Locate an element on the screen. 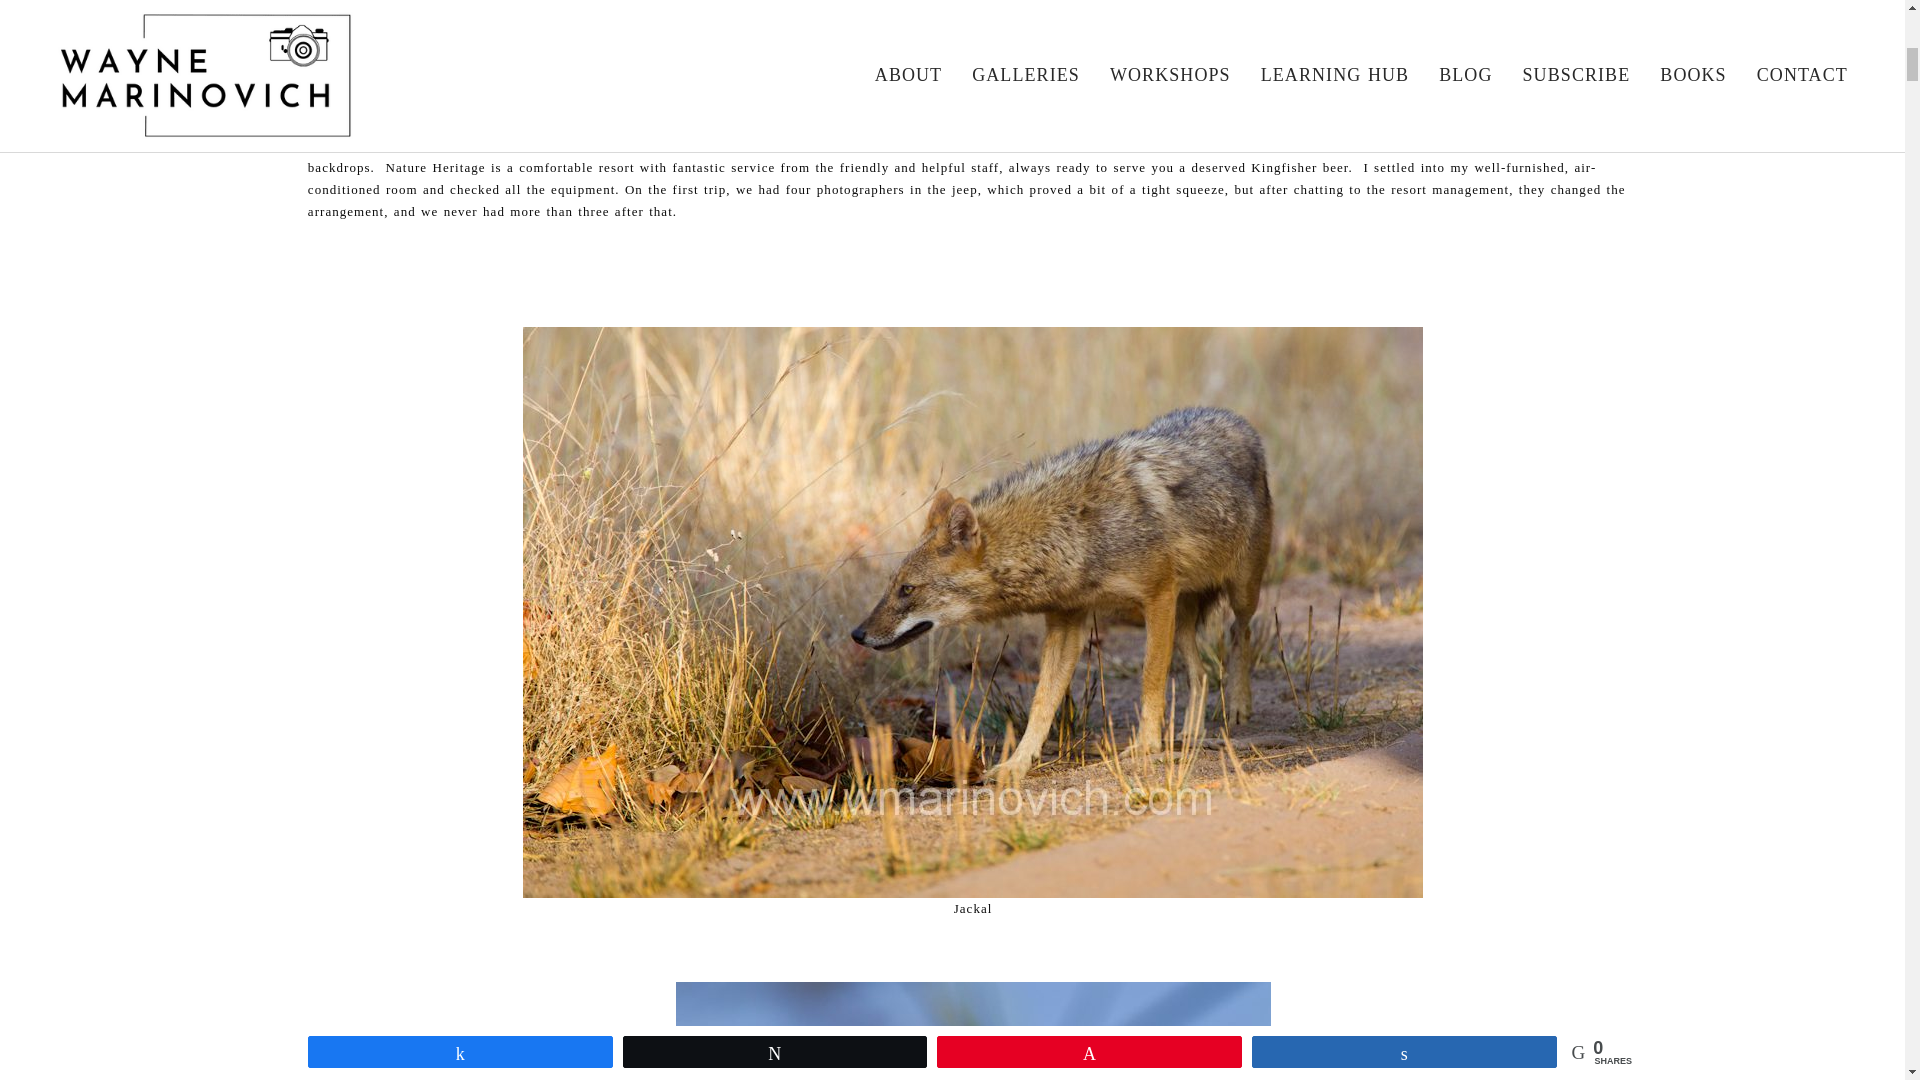 This screenshot has height=1080, width=1920. Nature Heritage Resort is located at coordinates (1267, 122).